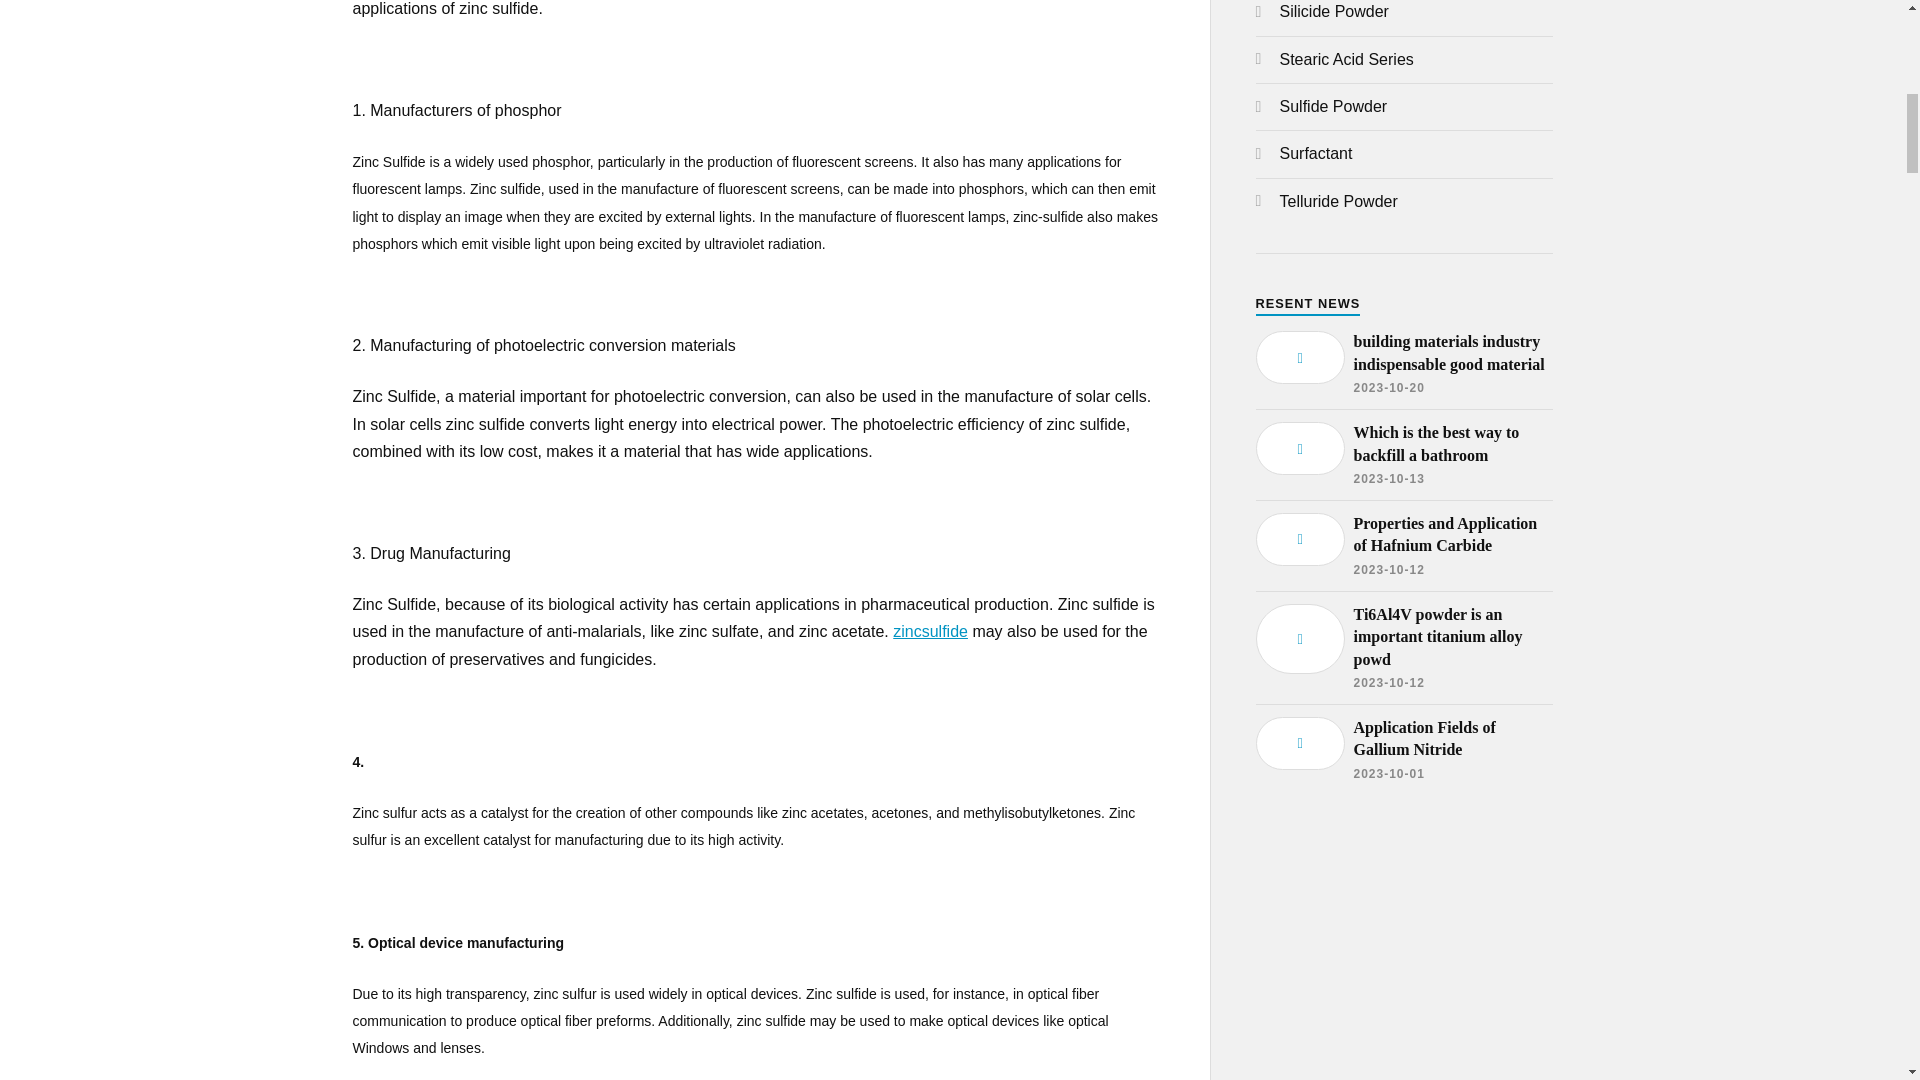  I want to click on Zinc Sulfide, so click(930, 632).